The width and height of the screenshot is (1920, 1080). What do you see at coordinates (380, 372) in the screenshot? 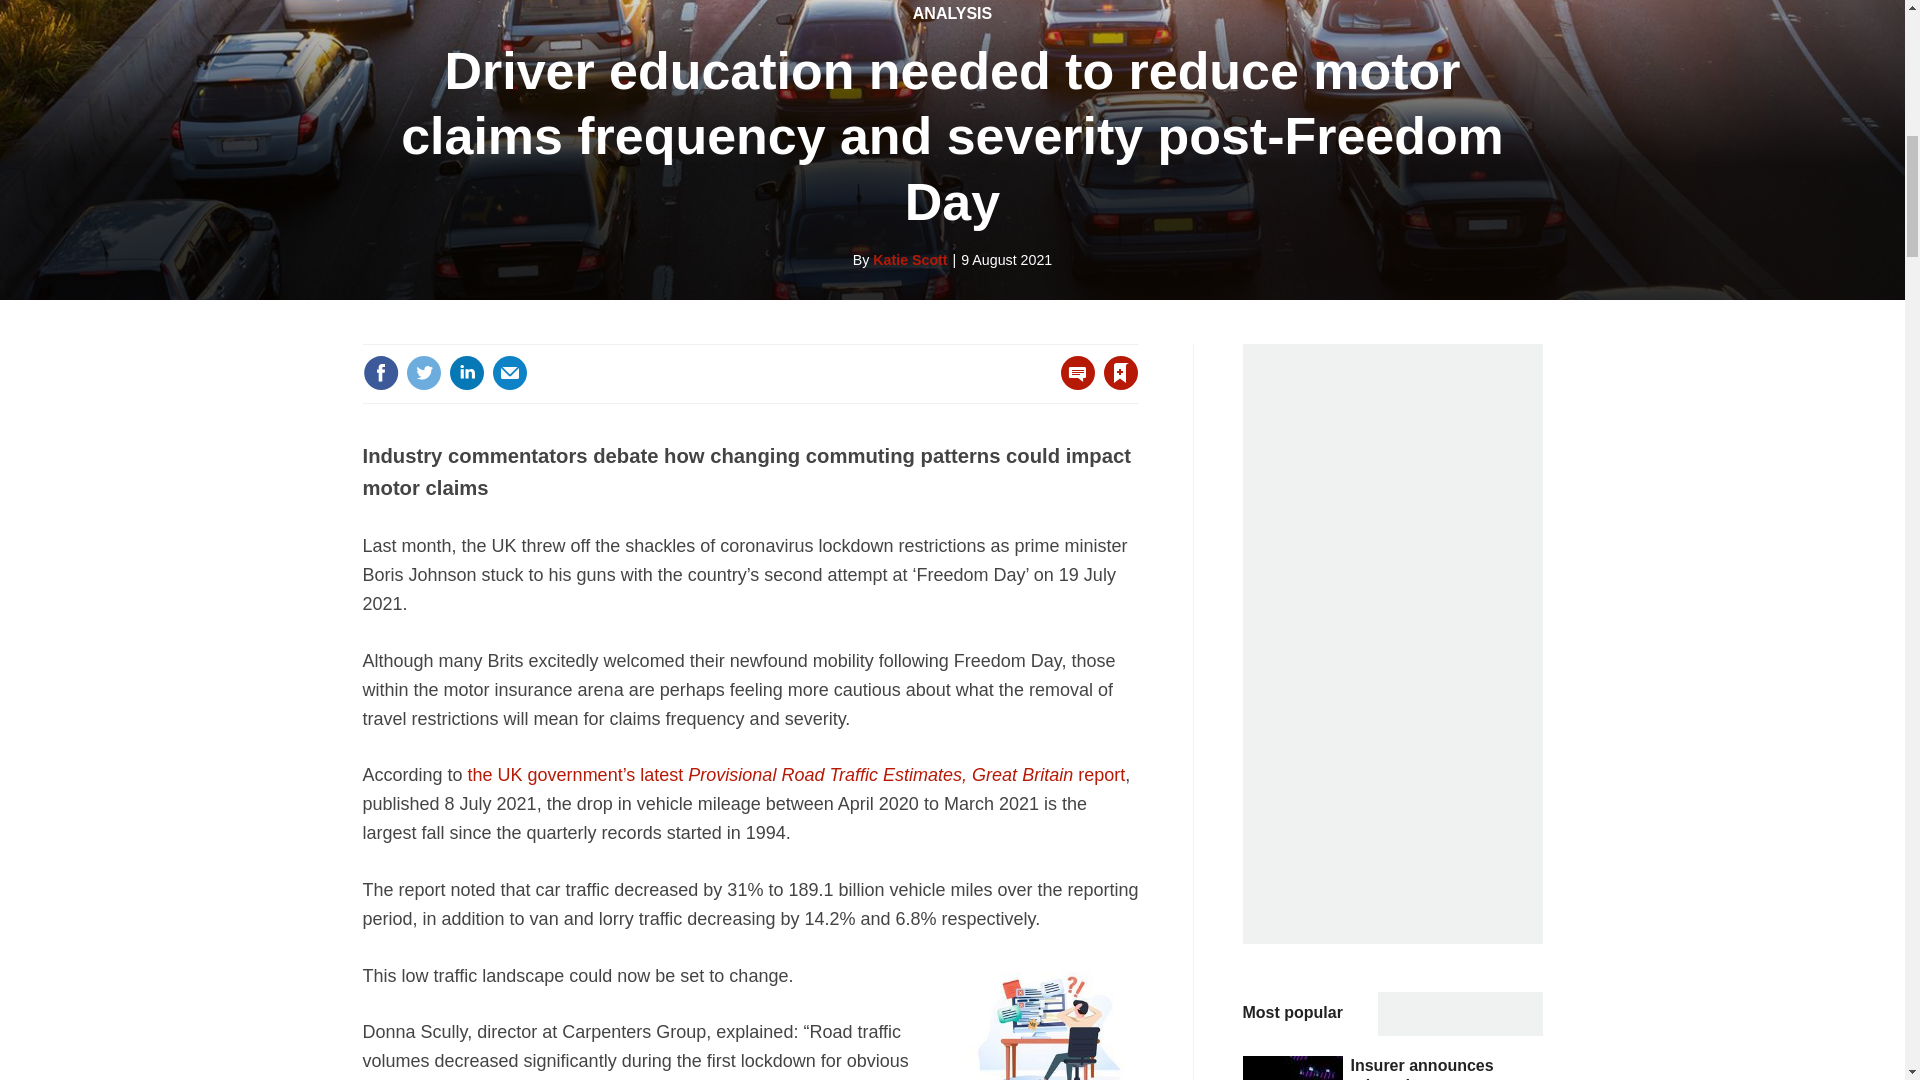
I see `Share this on Facebook` at bounding box center [380, 372].